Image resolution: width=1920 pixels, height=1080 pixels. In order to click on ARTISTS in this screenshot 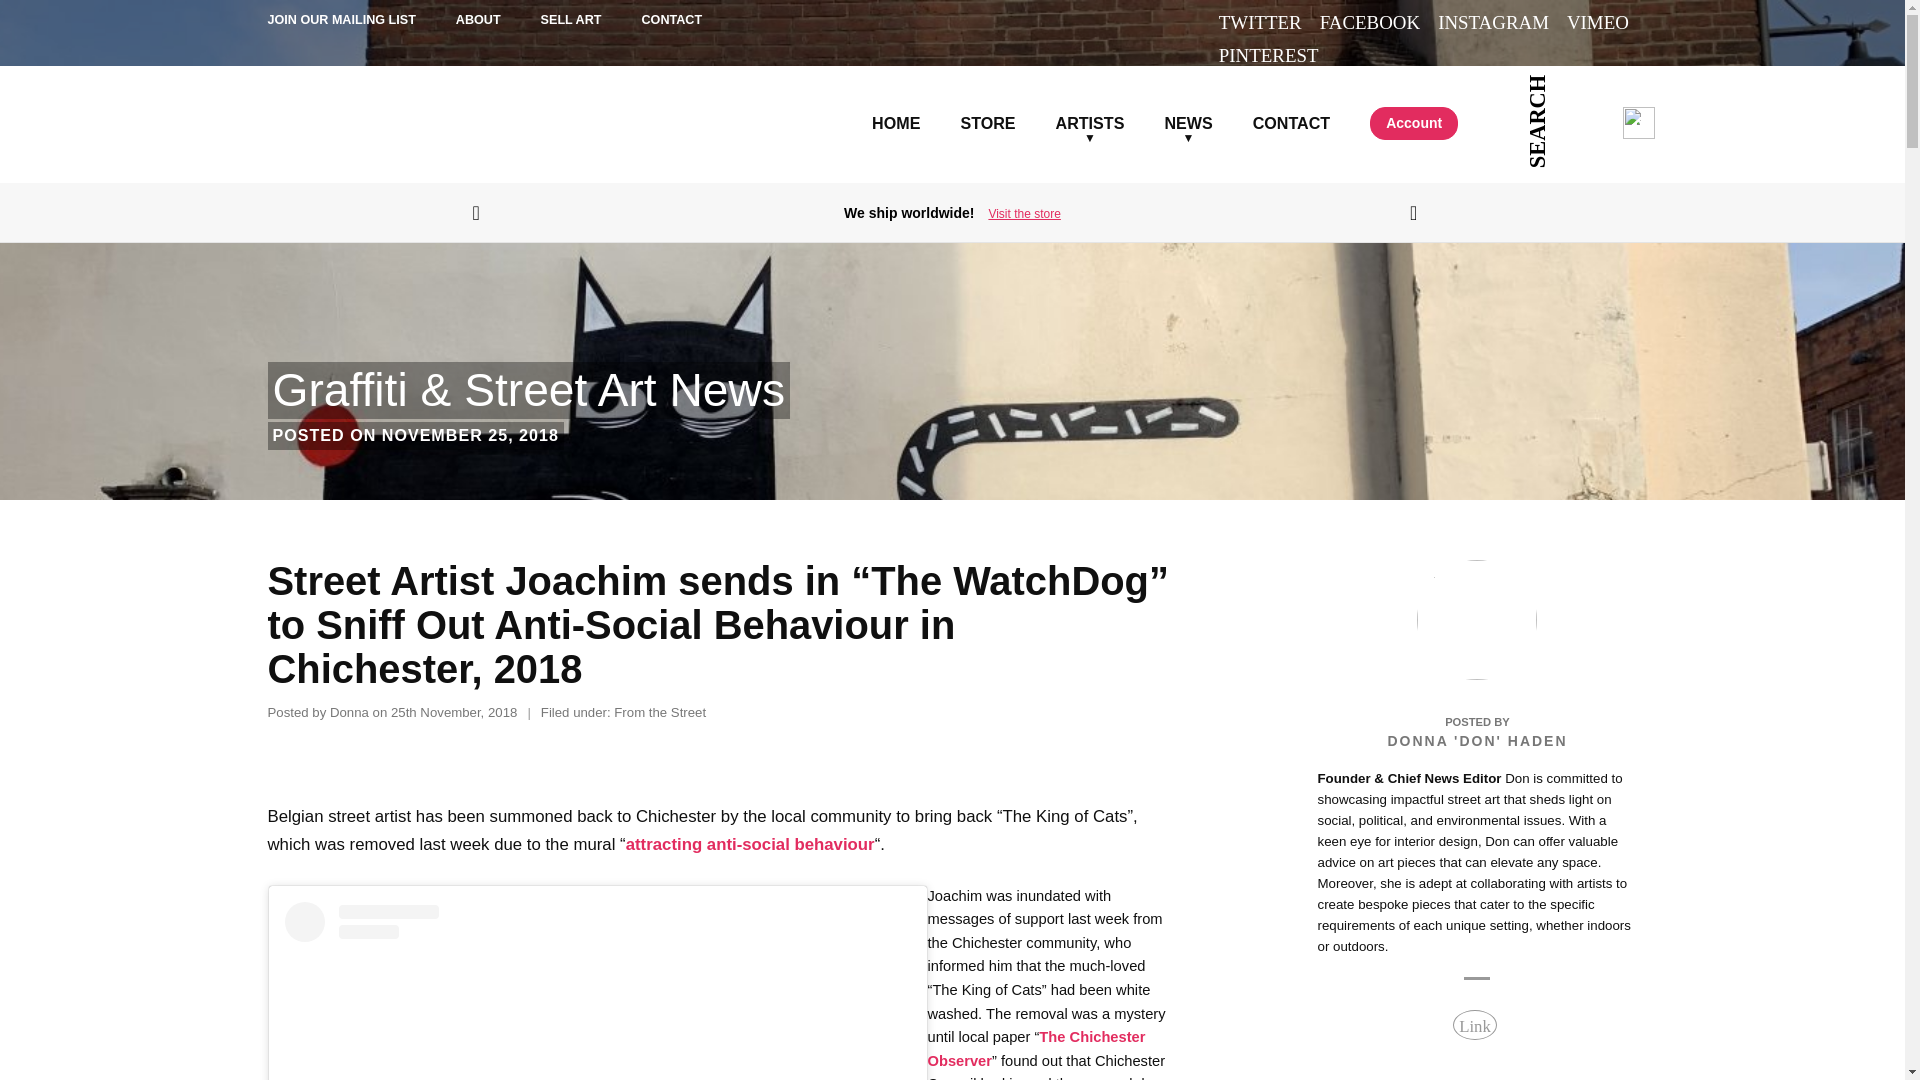, I will do `click(1090, 100)`.